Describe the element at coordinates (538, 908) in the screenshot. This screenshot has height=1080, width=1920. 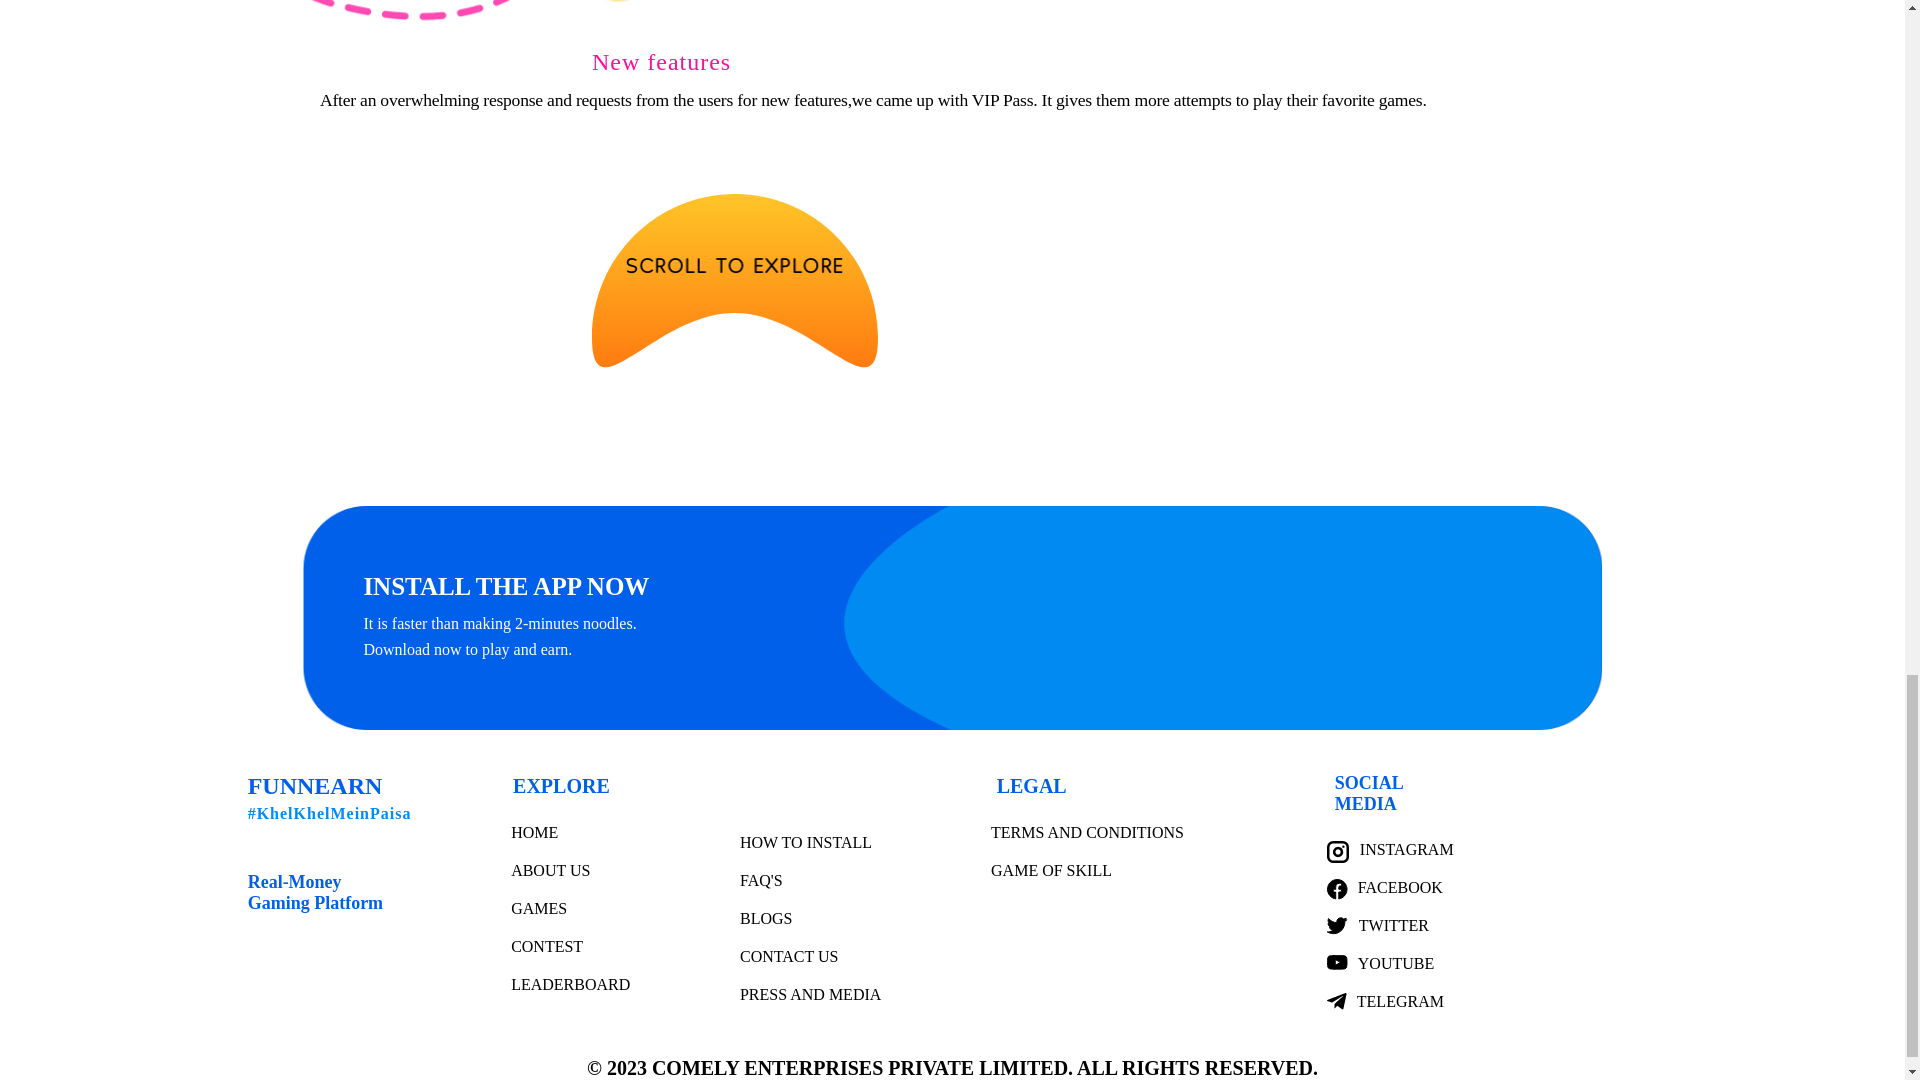
I see `GAMES` at that location.